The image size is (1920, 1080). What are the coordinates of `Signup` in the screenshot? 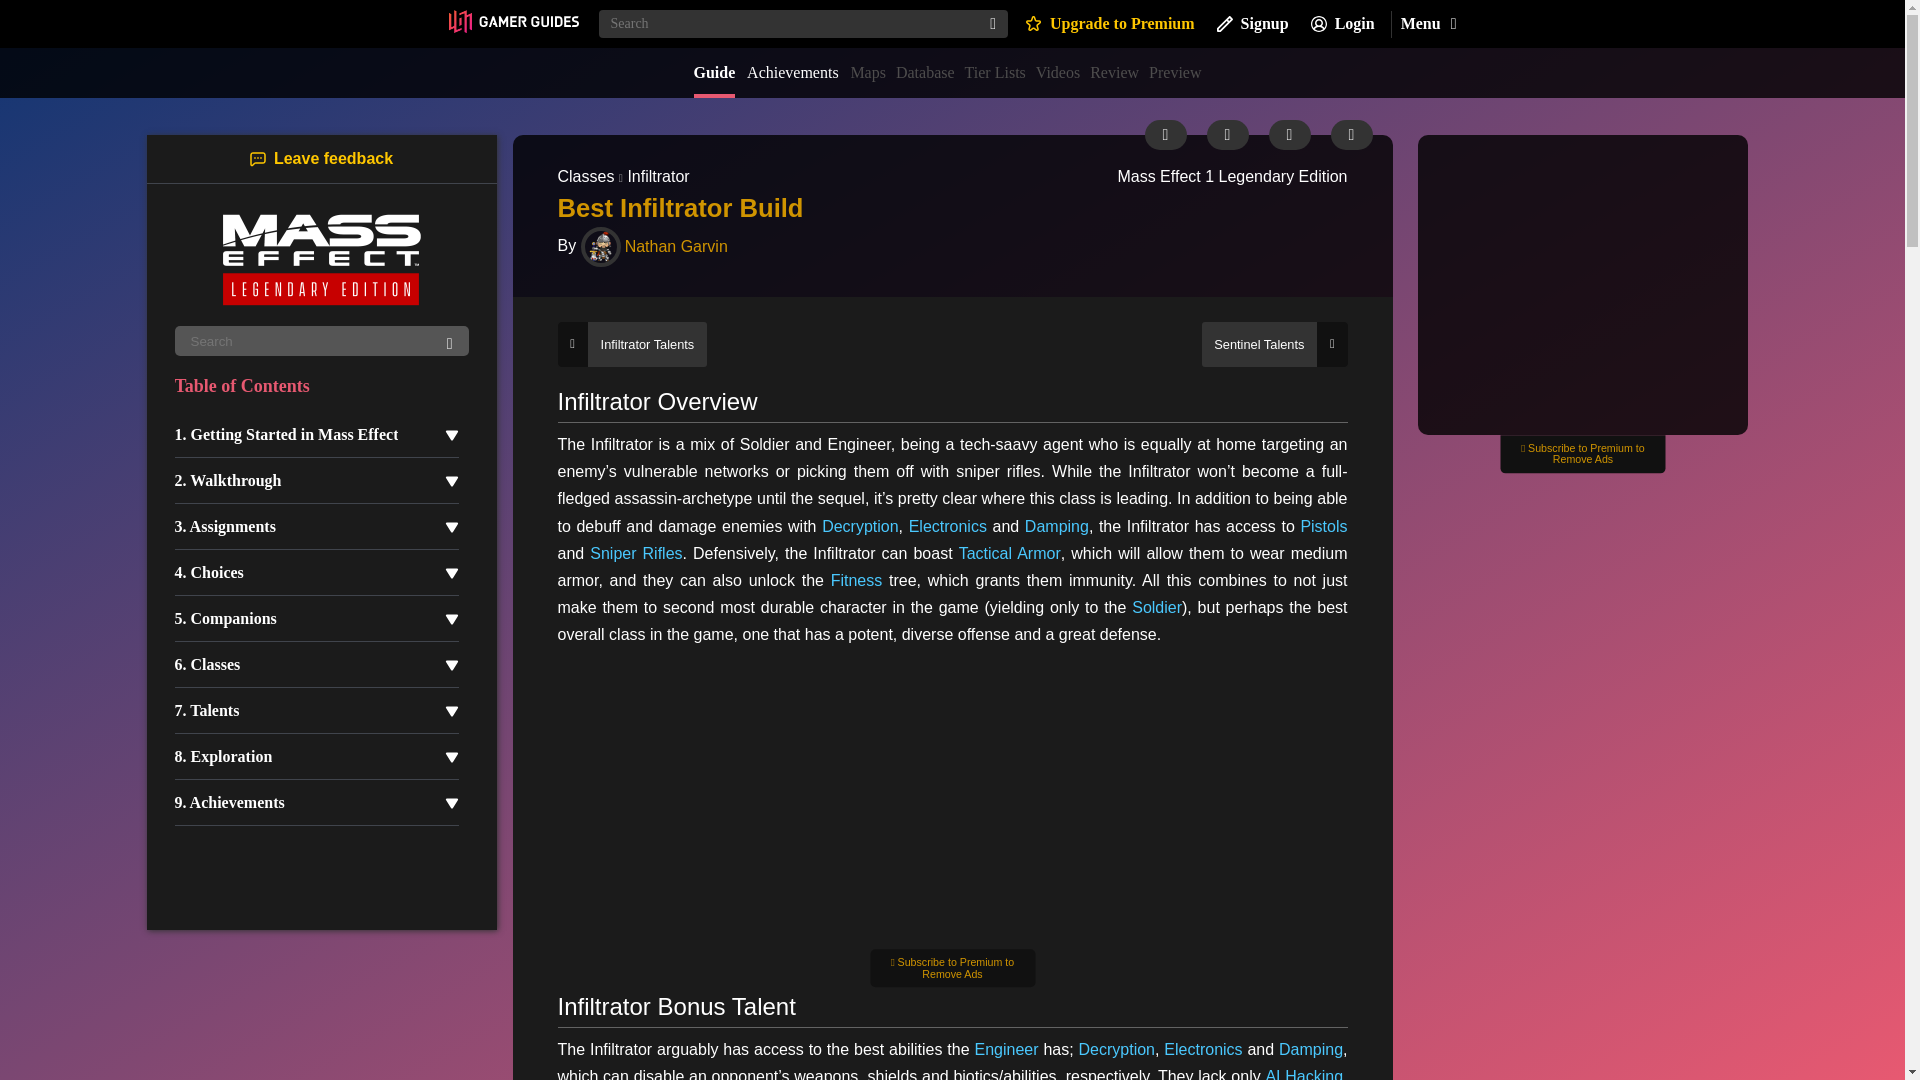 It's located at (1252, 24).